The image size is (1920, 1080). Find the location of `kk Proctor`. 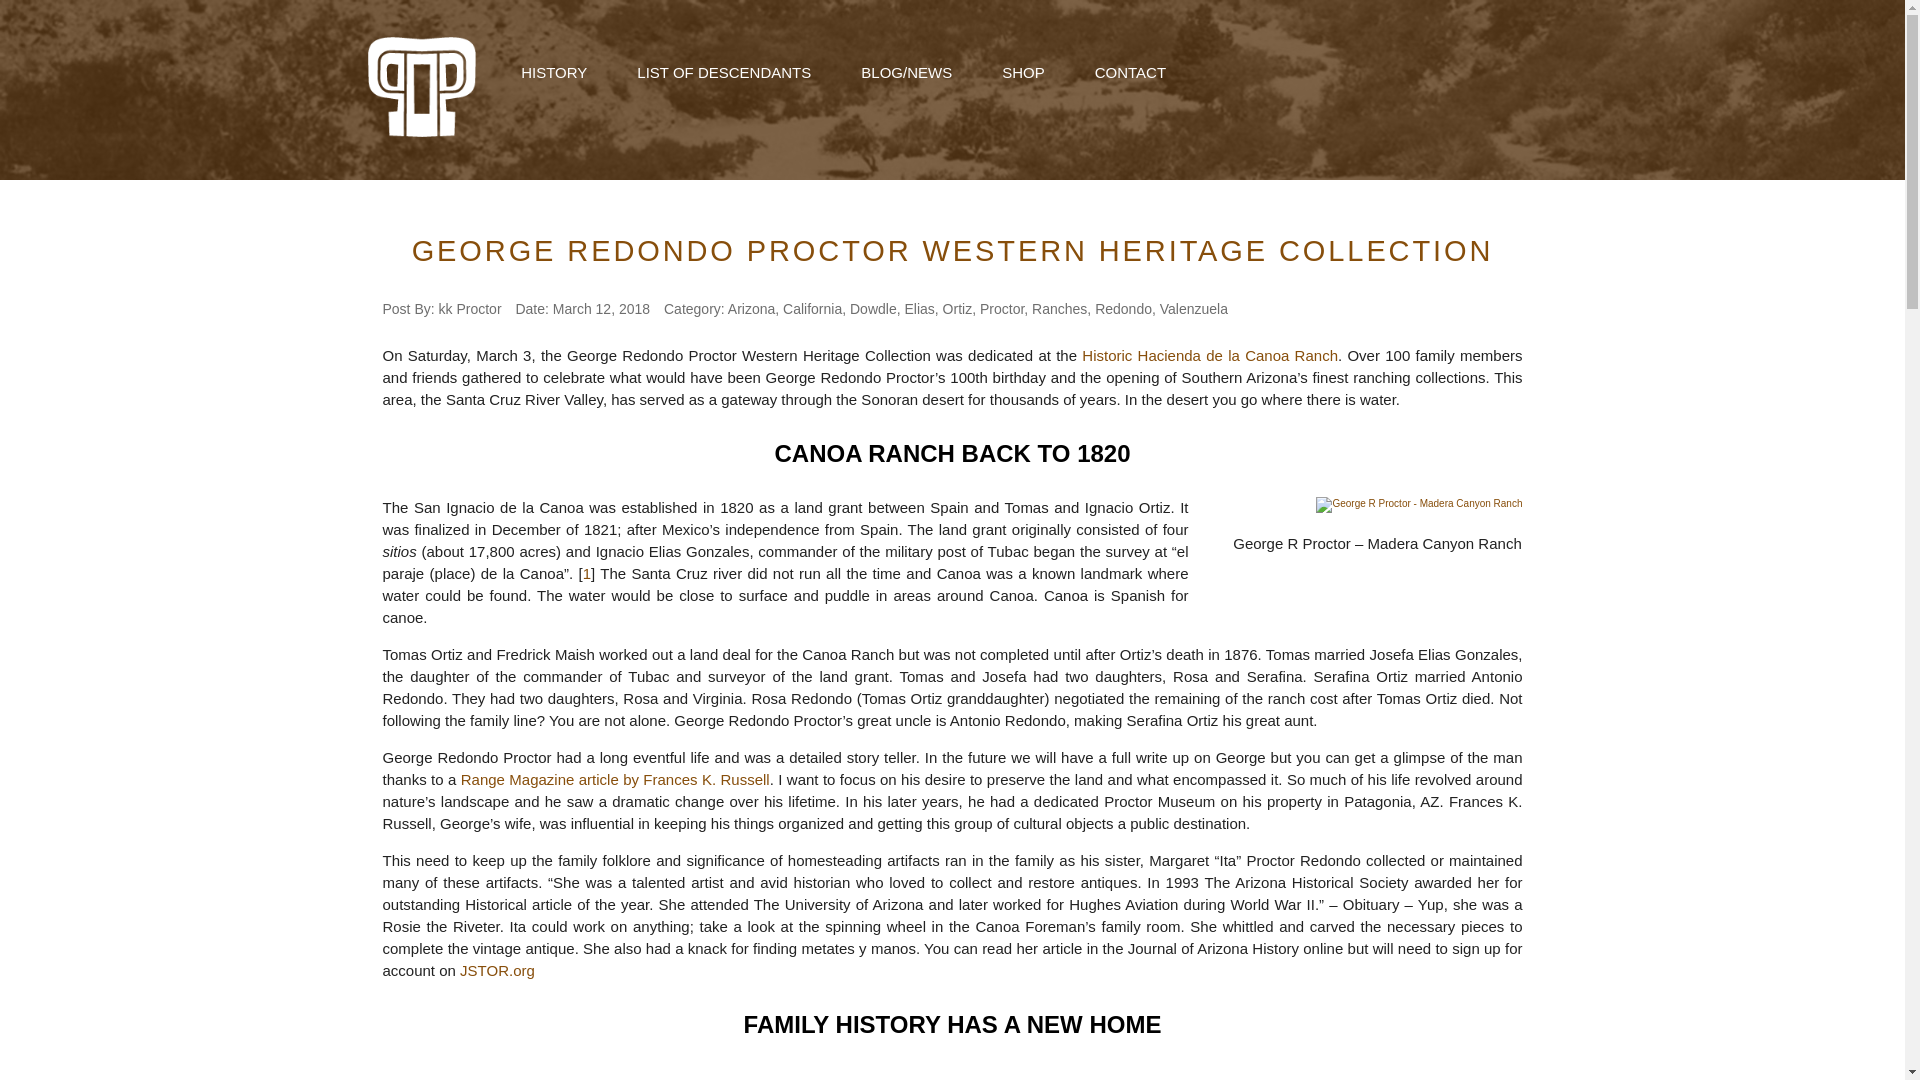

kk Proctor is located at coordinates (470, 309).